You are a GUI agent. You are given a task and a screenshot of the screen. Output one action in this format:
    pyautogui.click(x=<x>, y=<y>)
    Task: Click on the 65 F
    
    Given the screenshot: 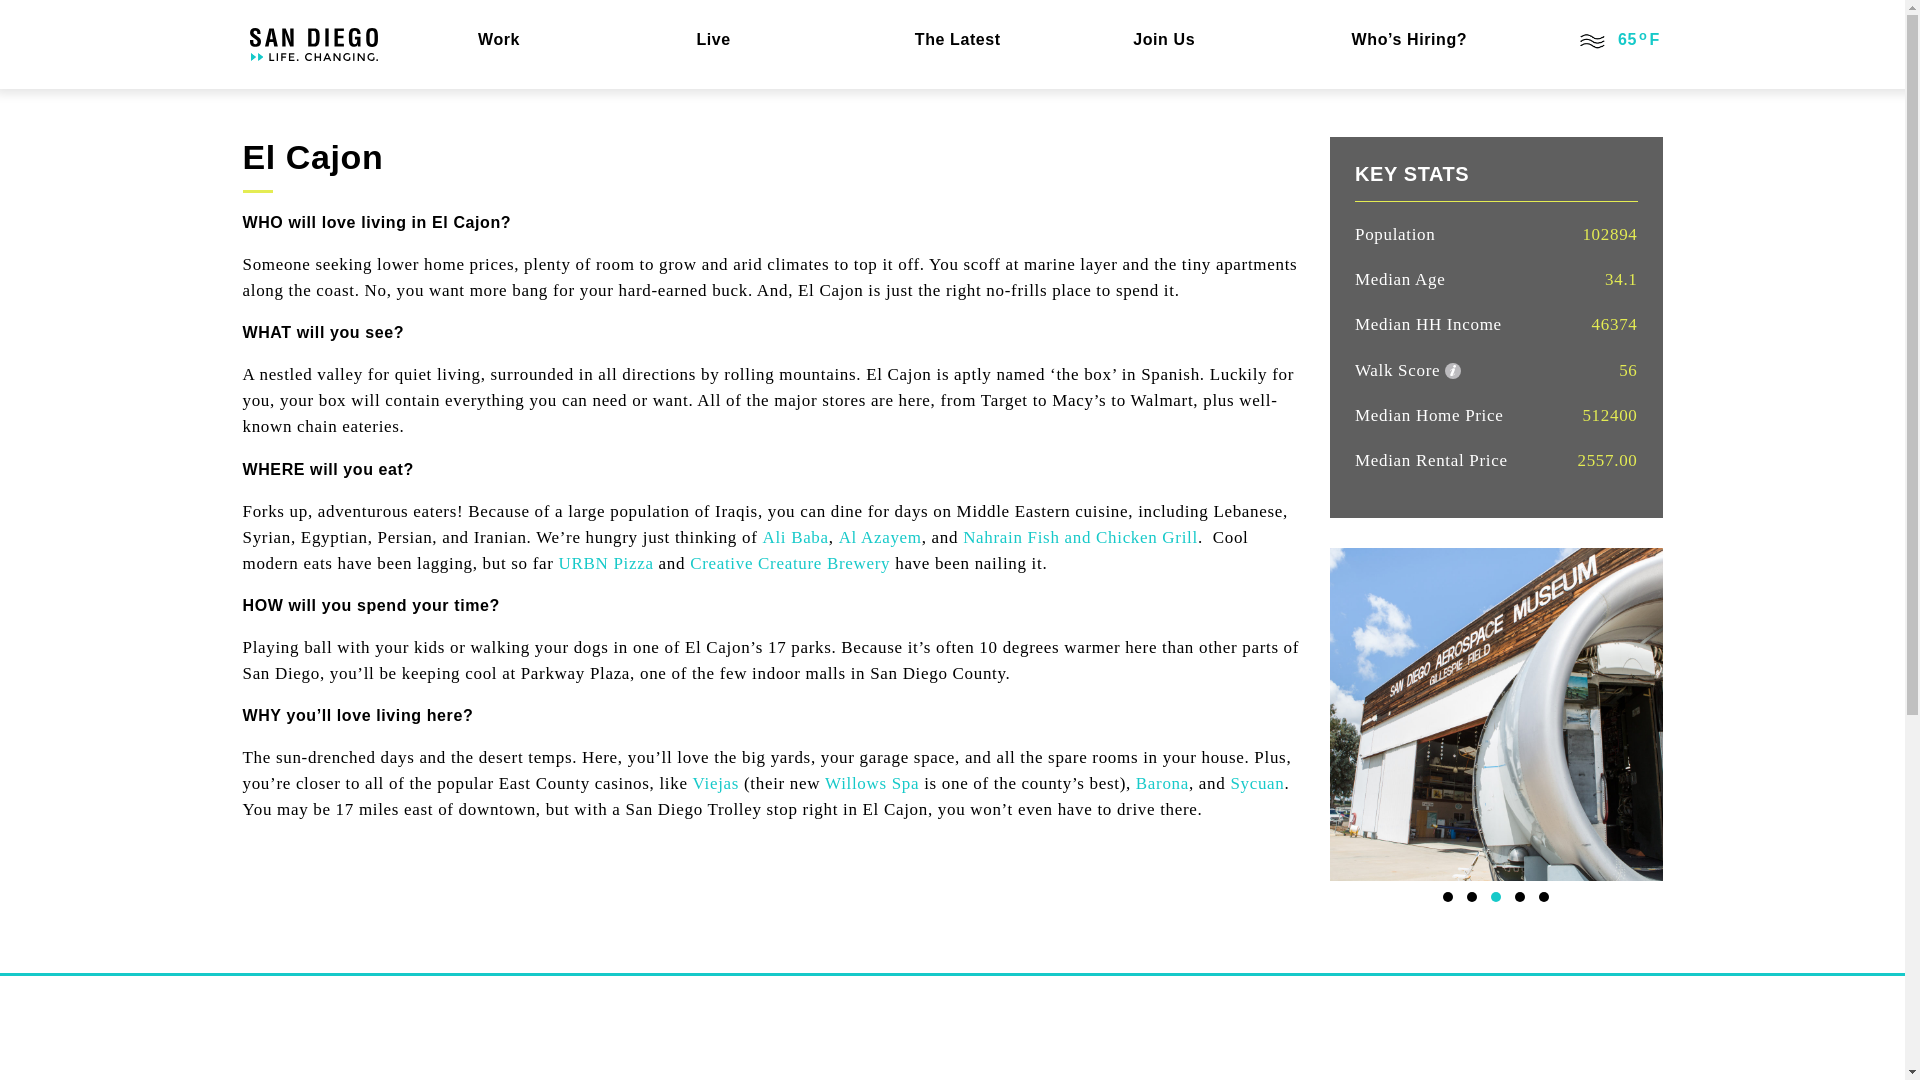 What is the action you would take?
    pyautogui.click(x=1617, y=40)
    